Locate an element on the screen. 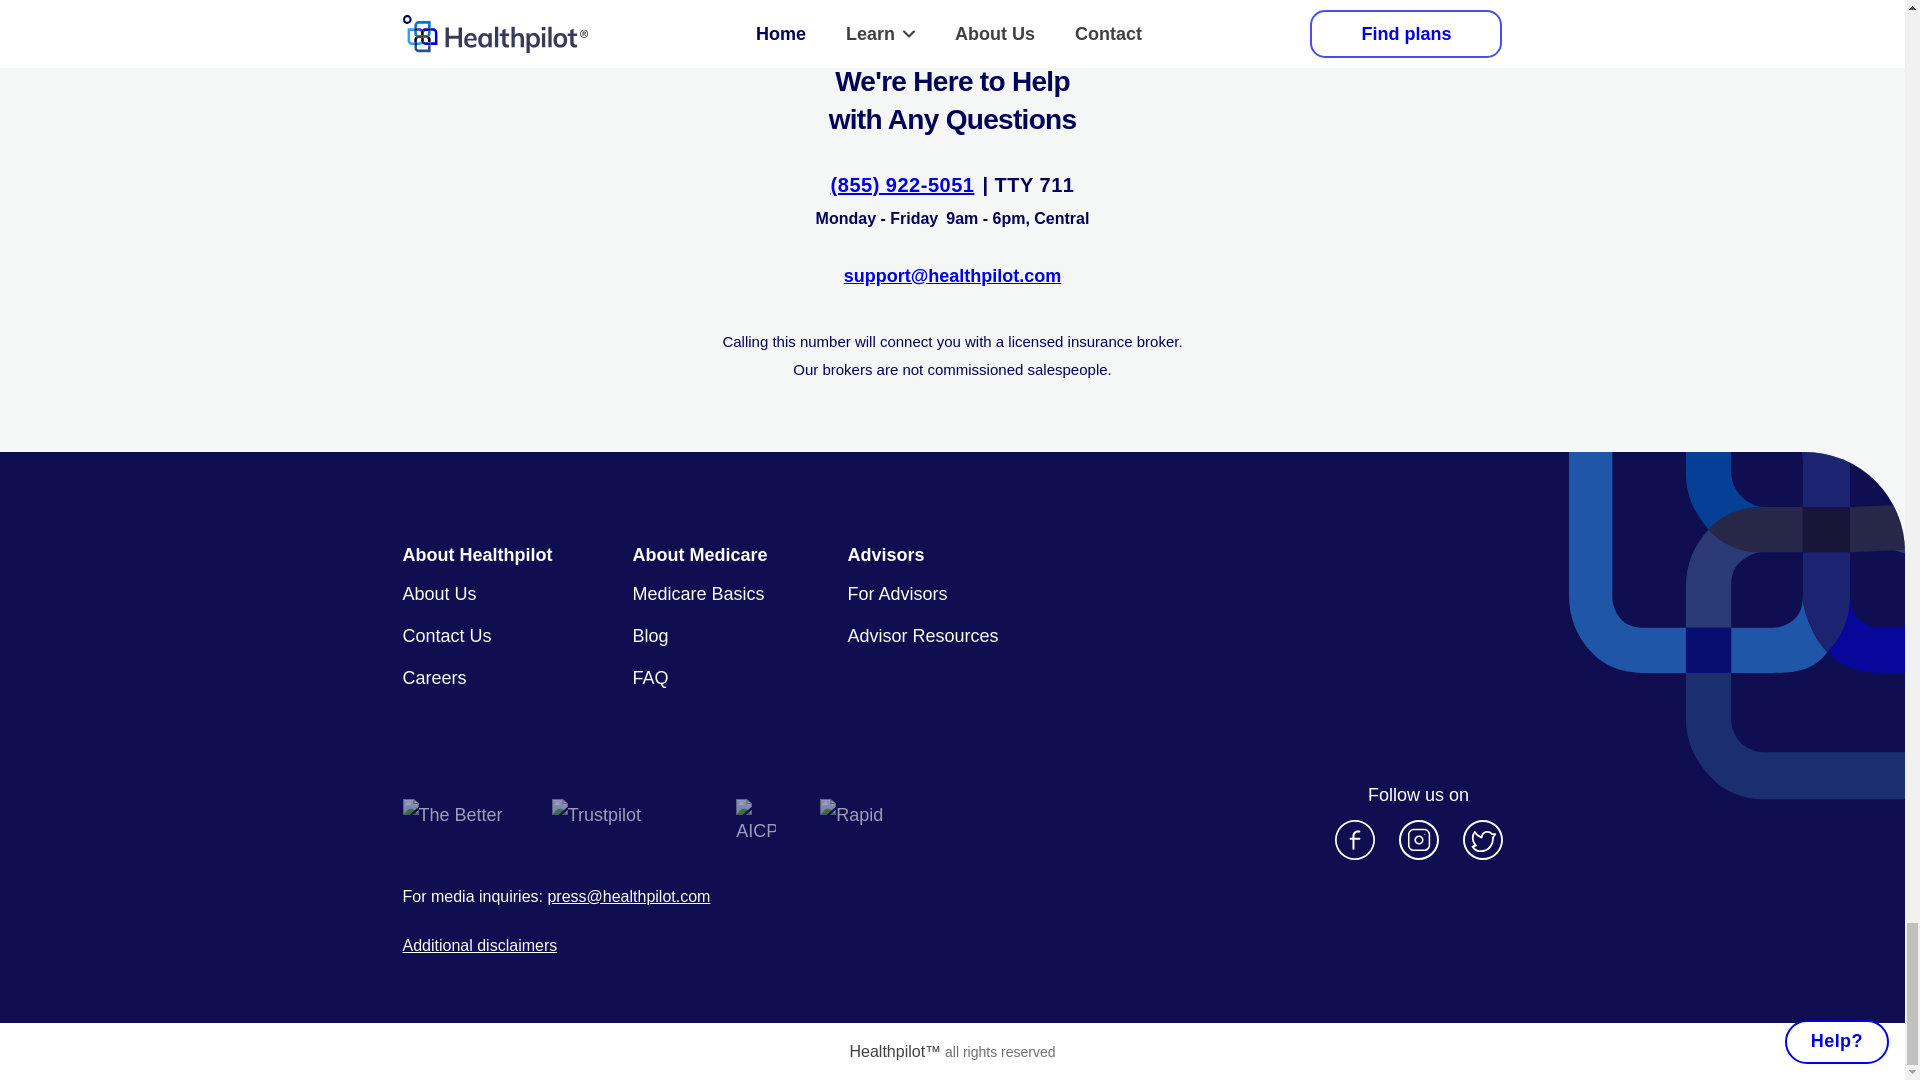 This screenshot has width=1920, height=1080. Contact Us is located at coordinates (446, 636).